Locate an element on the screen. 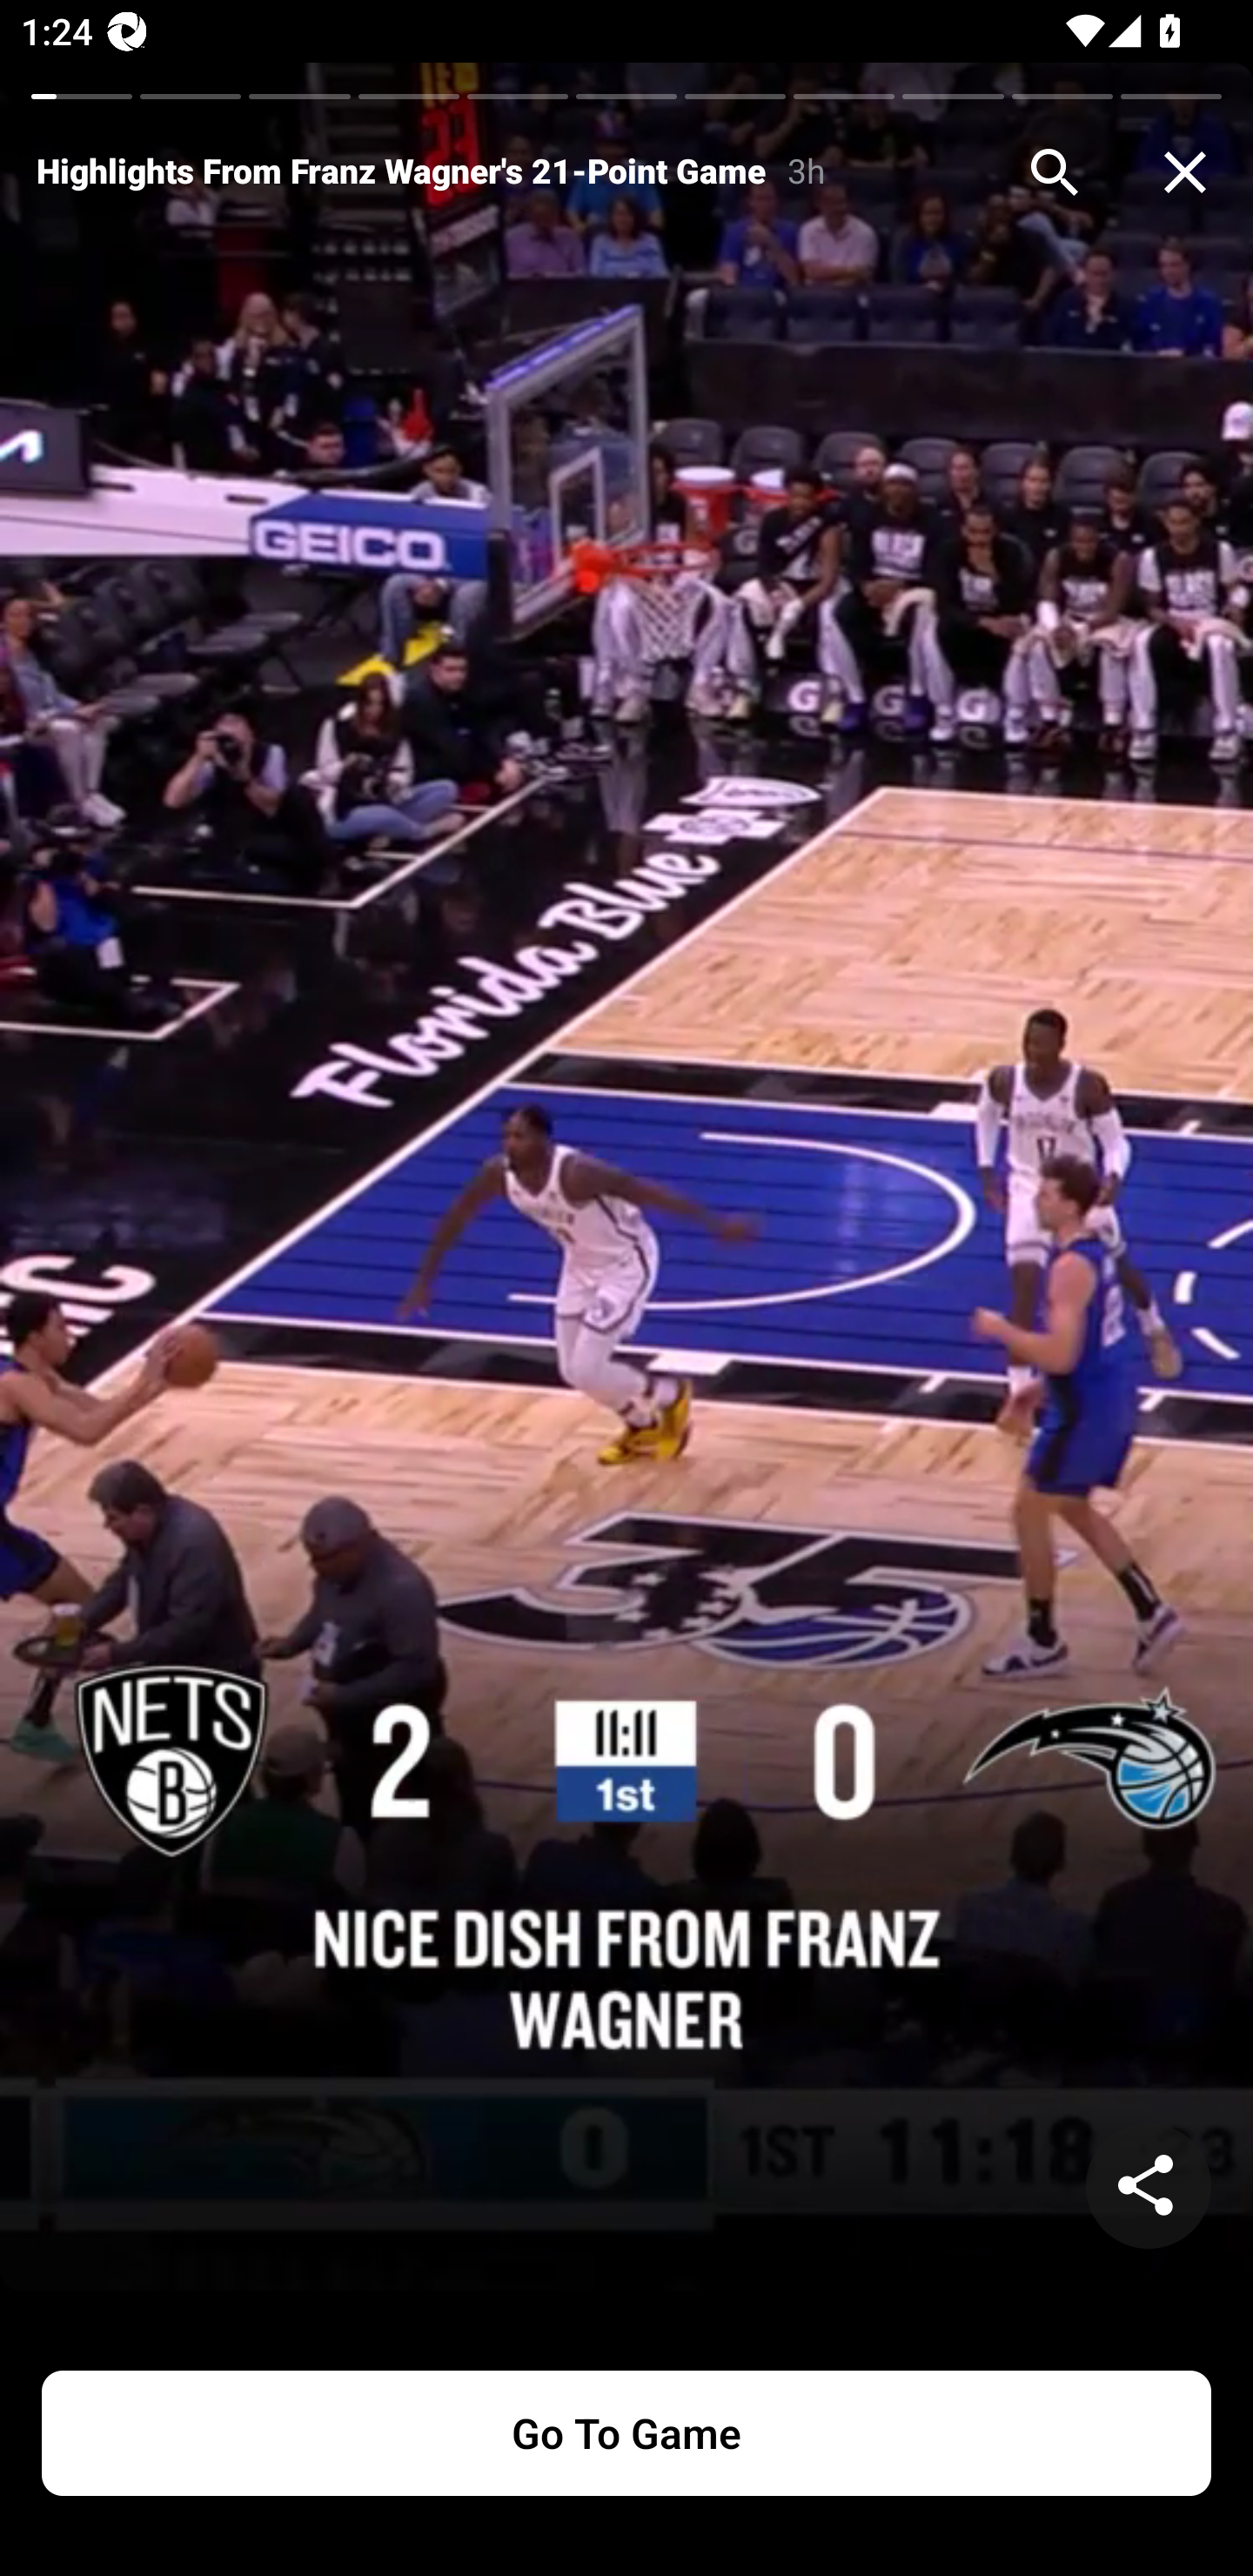 The height and width of the screenshot is (2576, 1253). search is located at coordinates (1055, 172).